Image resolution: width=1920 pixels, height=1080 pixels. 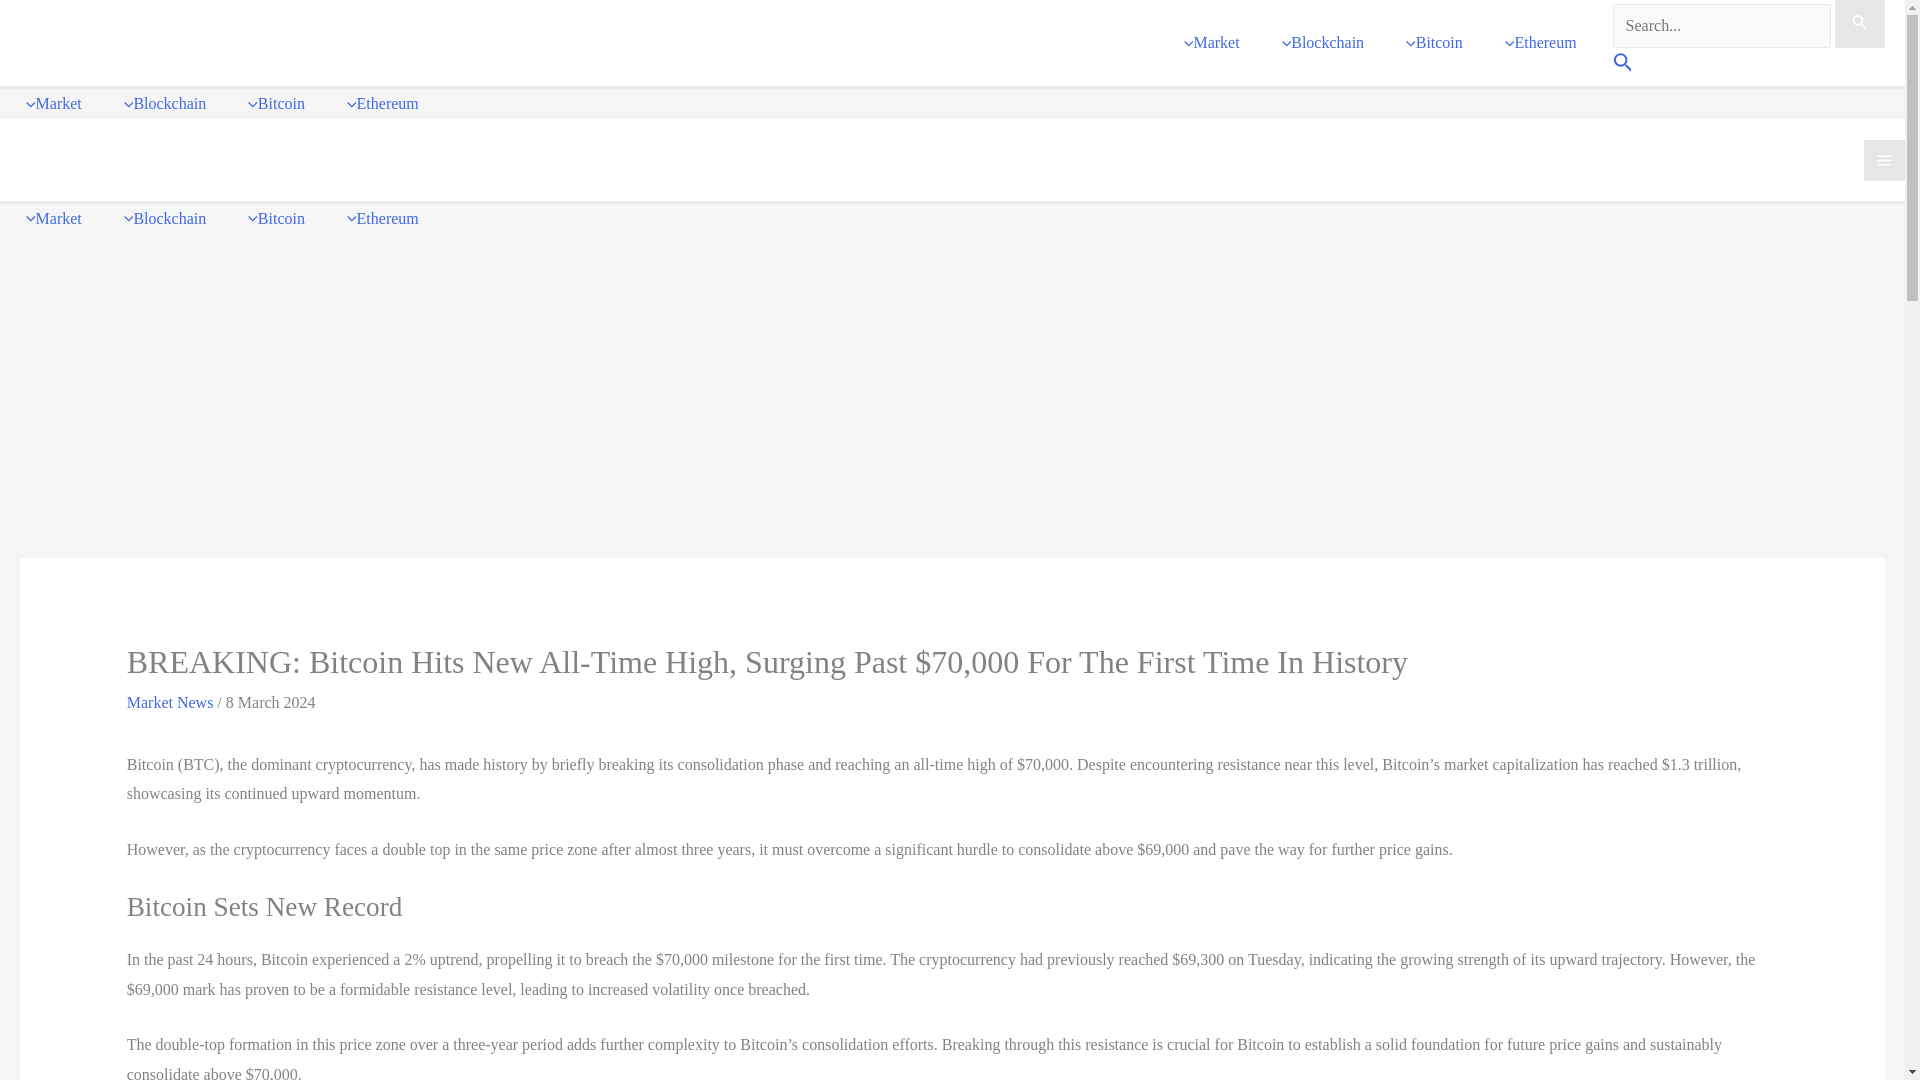 I want to click on Ethereum, so click(x=378, y=103).